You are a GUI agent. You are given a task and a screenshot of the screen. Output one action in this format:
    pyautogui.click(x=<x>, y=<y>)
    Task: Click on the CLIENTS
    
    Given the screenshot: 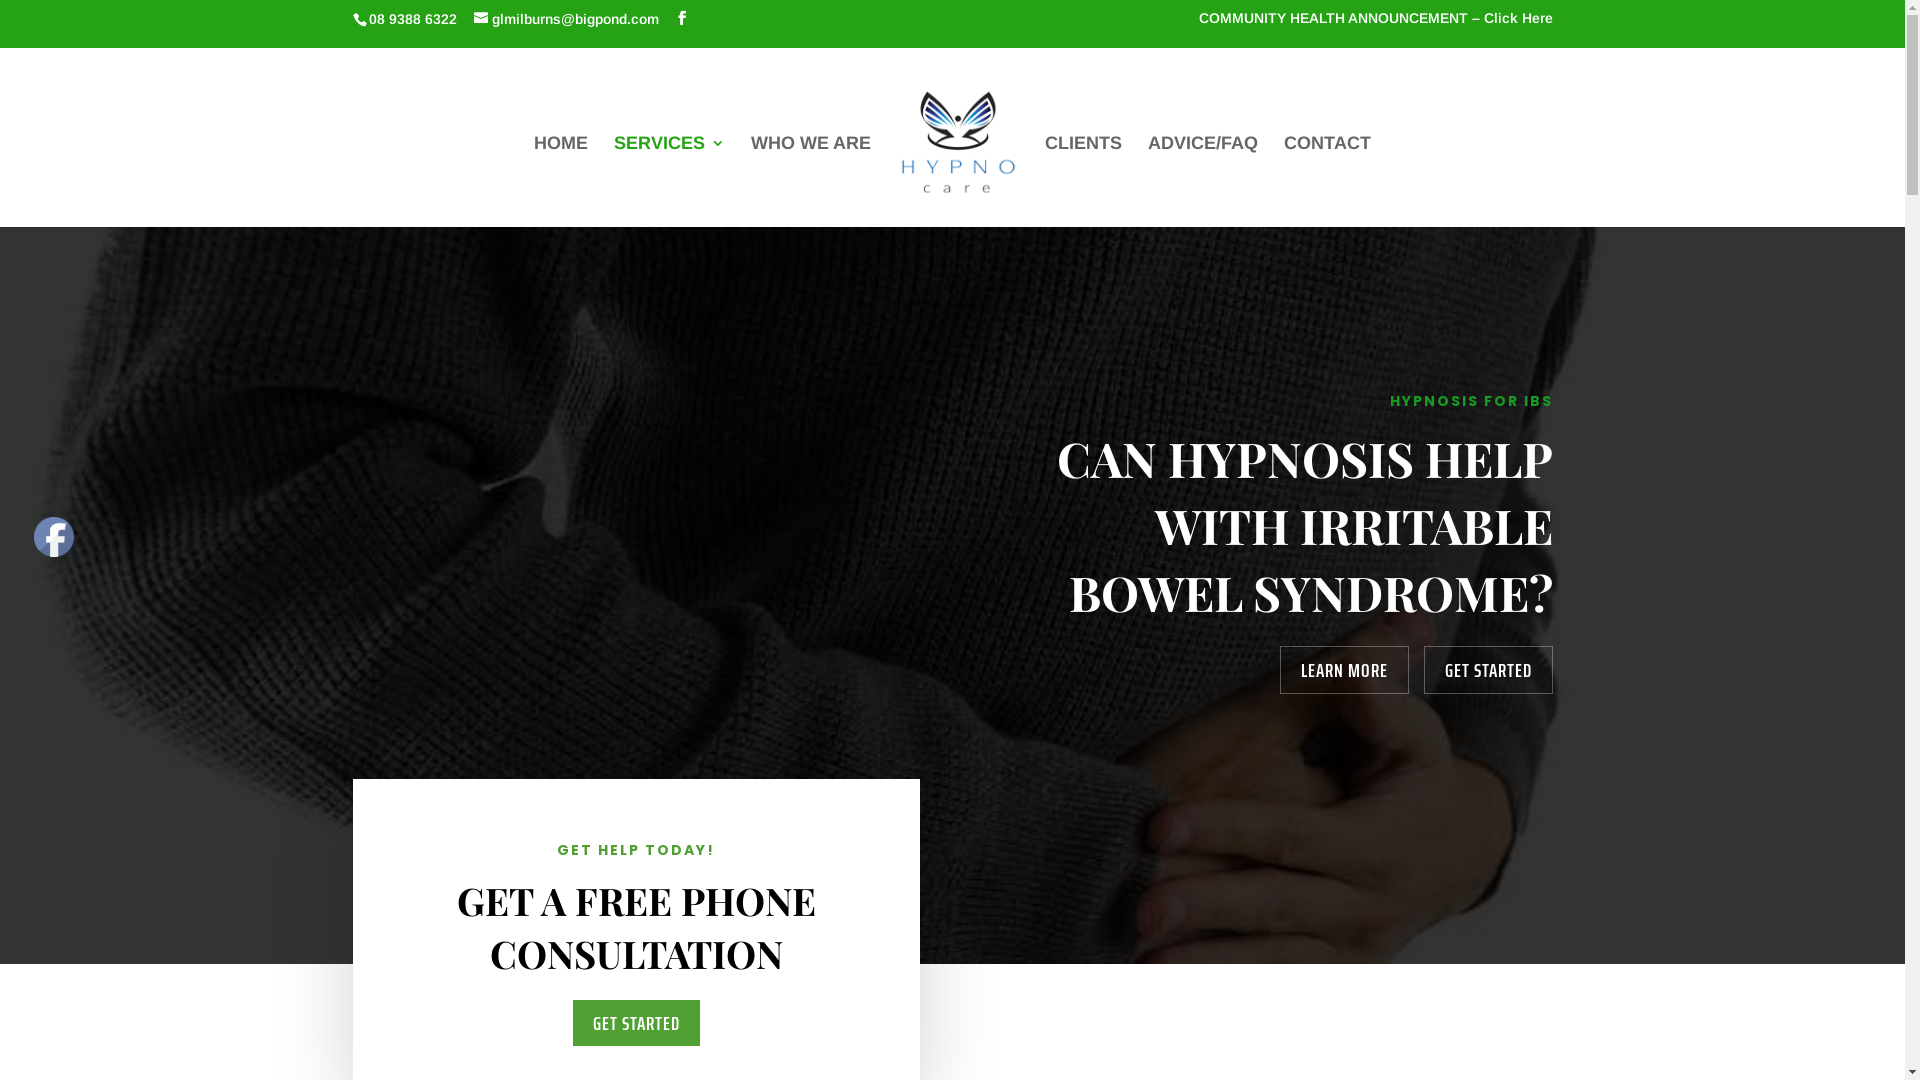 What is the action you would take?
    pyautogui.click(x=1084, y=176)
    